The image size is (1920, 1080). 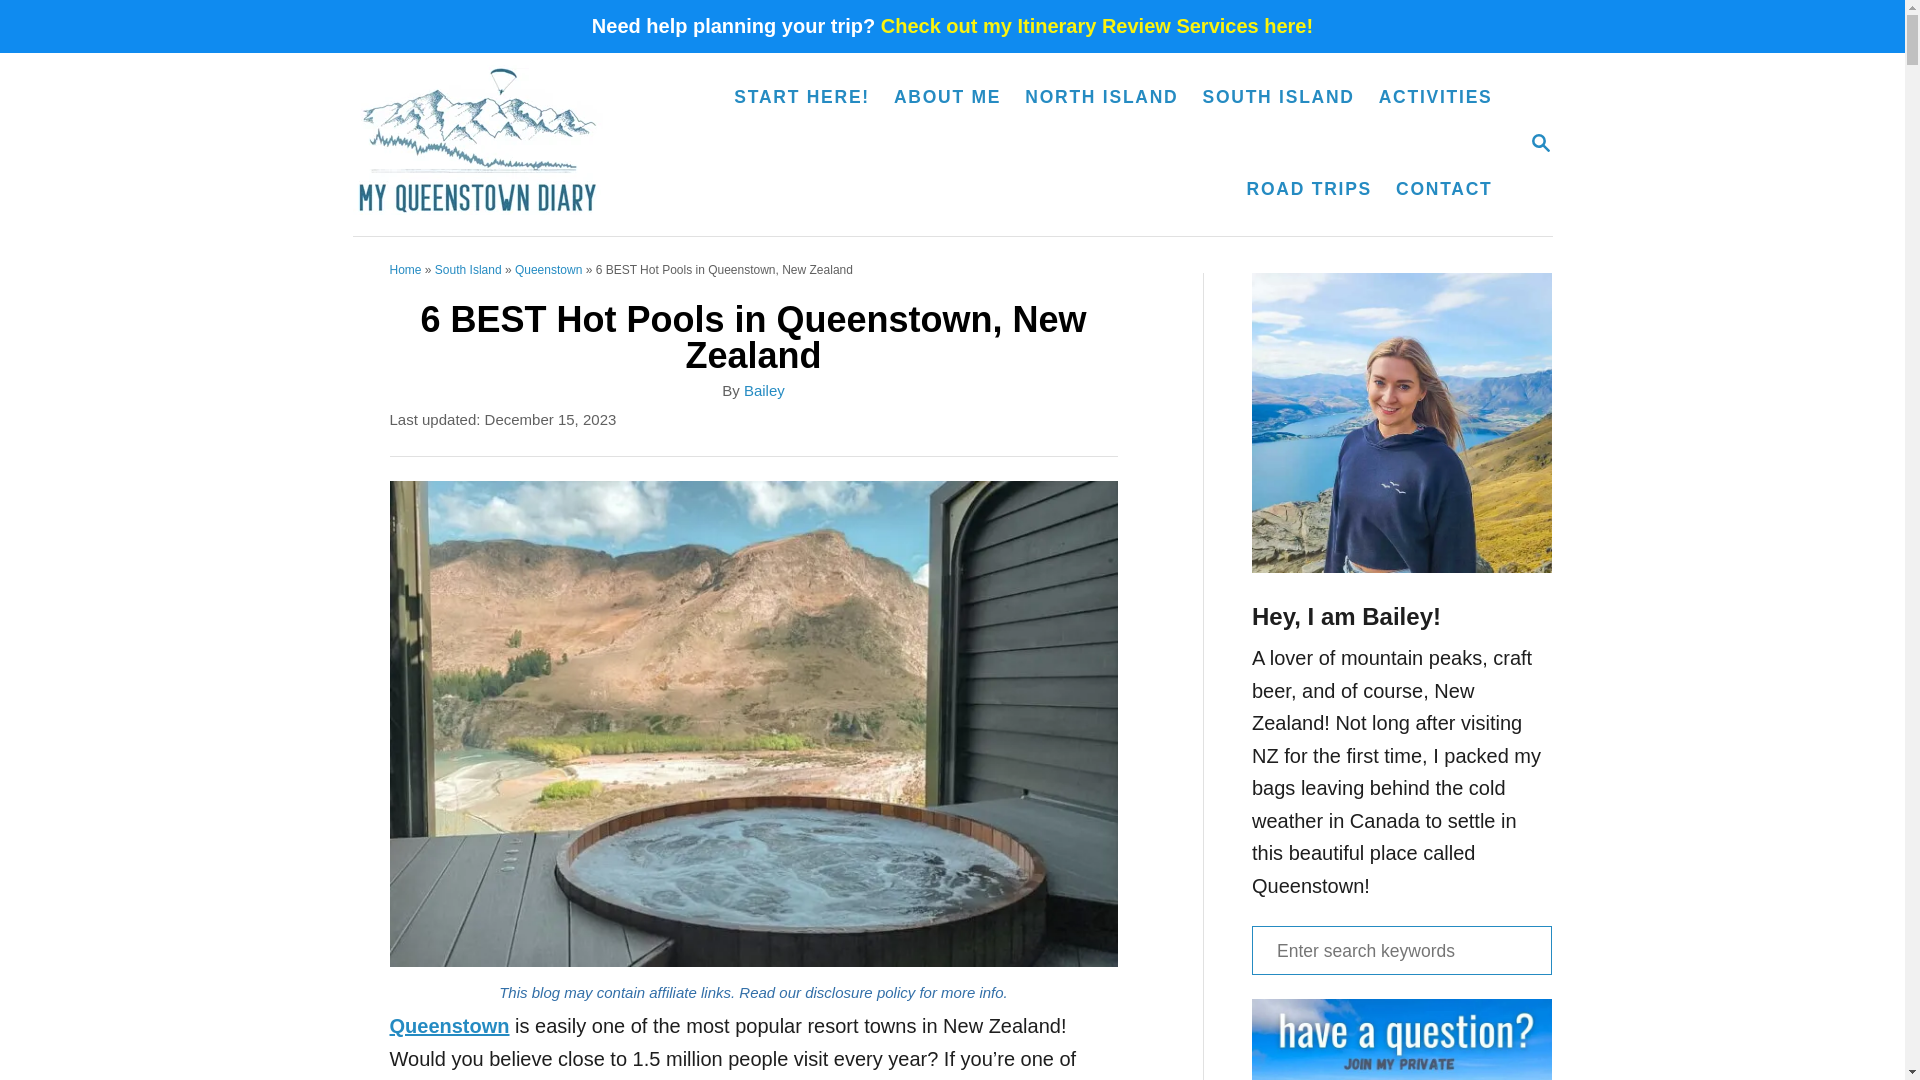 What do you see at coordinates (947, 97) in the screenshot?
I see `ABOUT ME` at bounding box center [947, 97].